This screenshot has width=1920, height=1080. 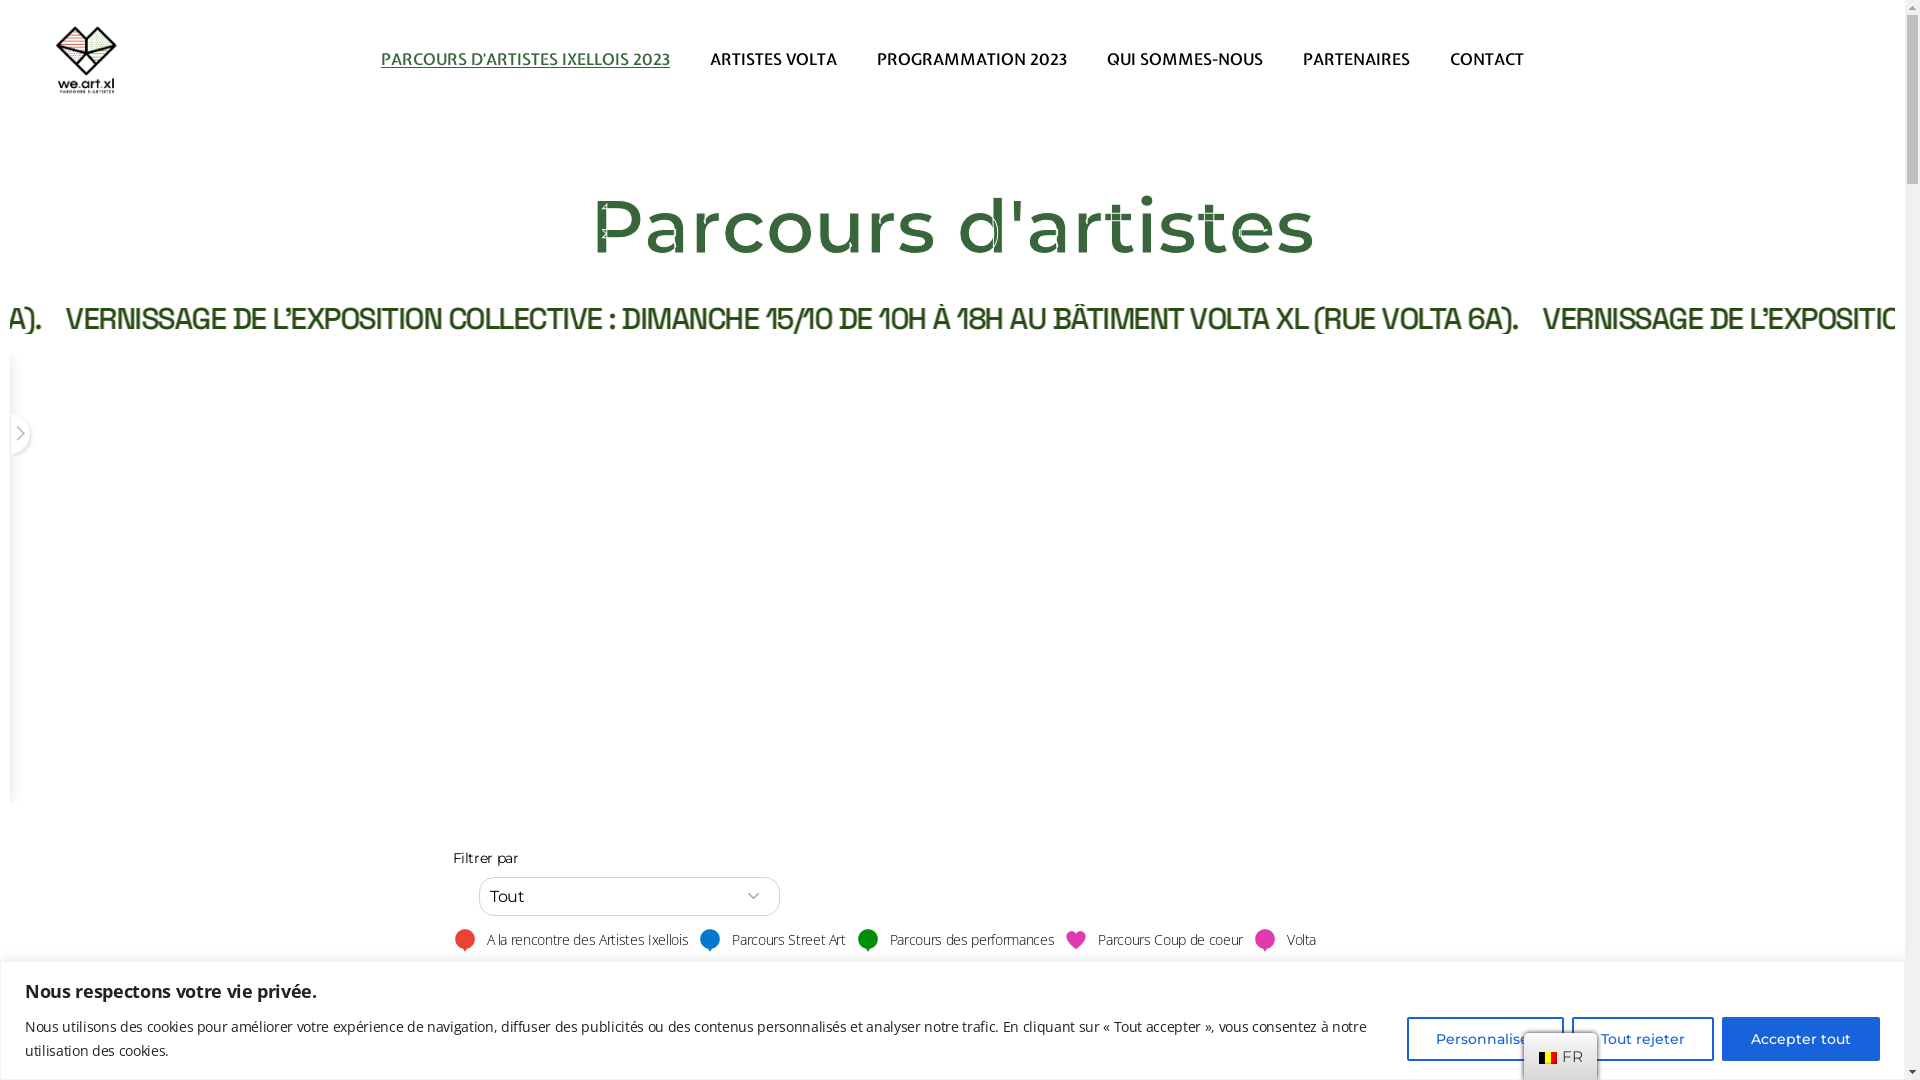 I want to click on Personnaliser, so click(x=1486, y=1038).